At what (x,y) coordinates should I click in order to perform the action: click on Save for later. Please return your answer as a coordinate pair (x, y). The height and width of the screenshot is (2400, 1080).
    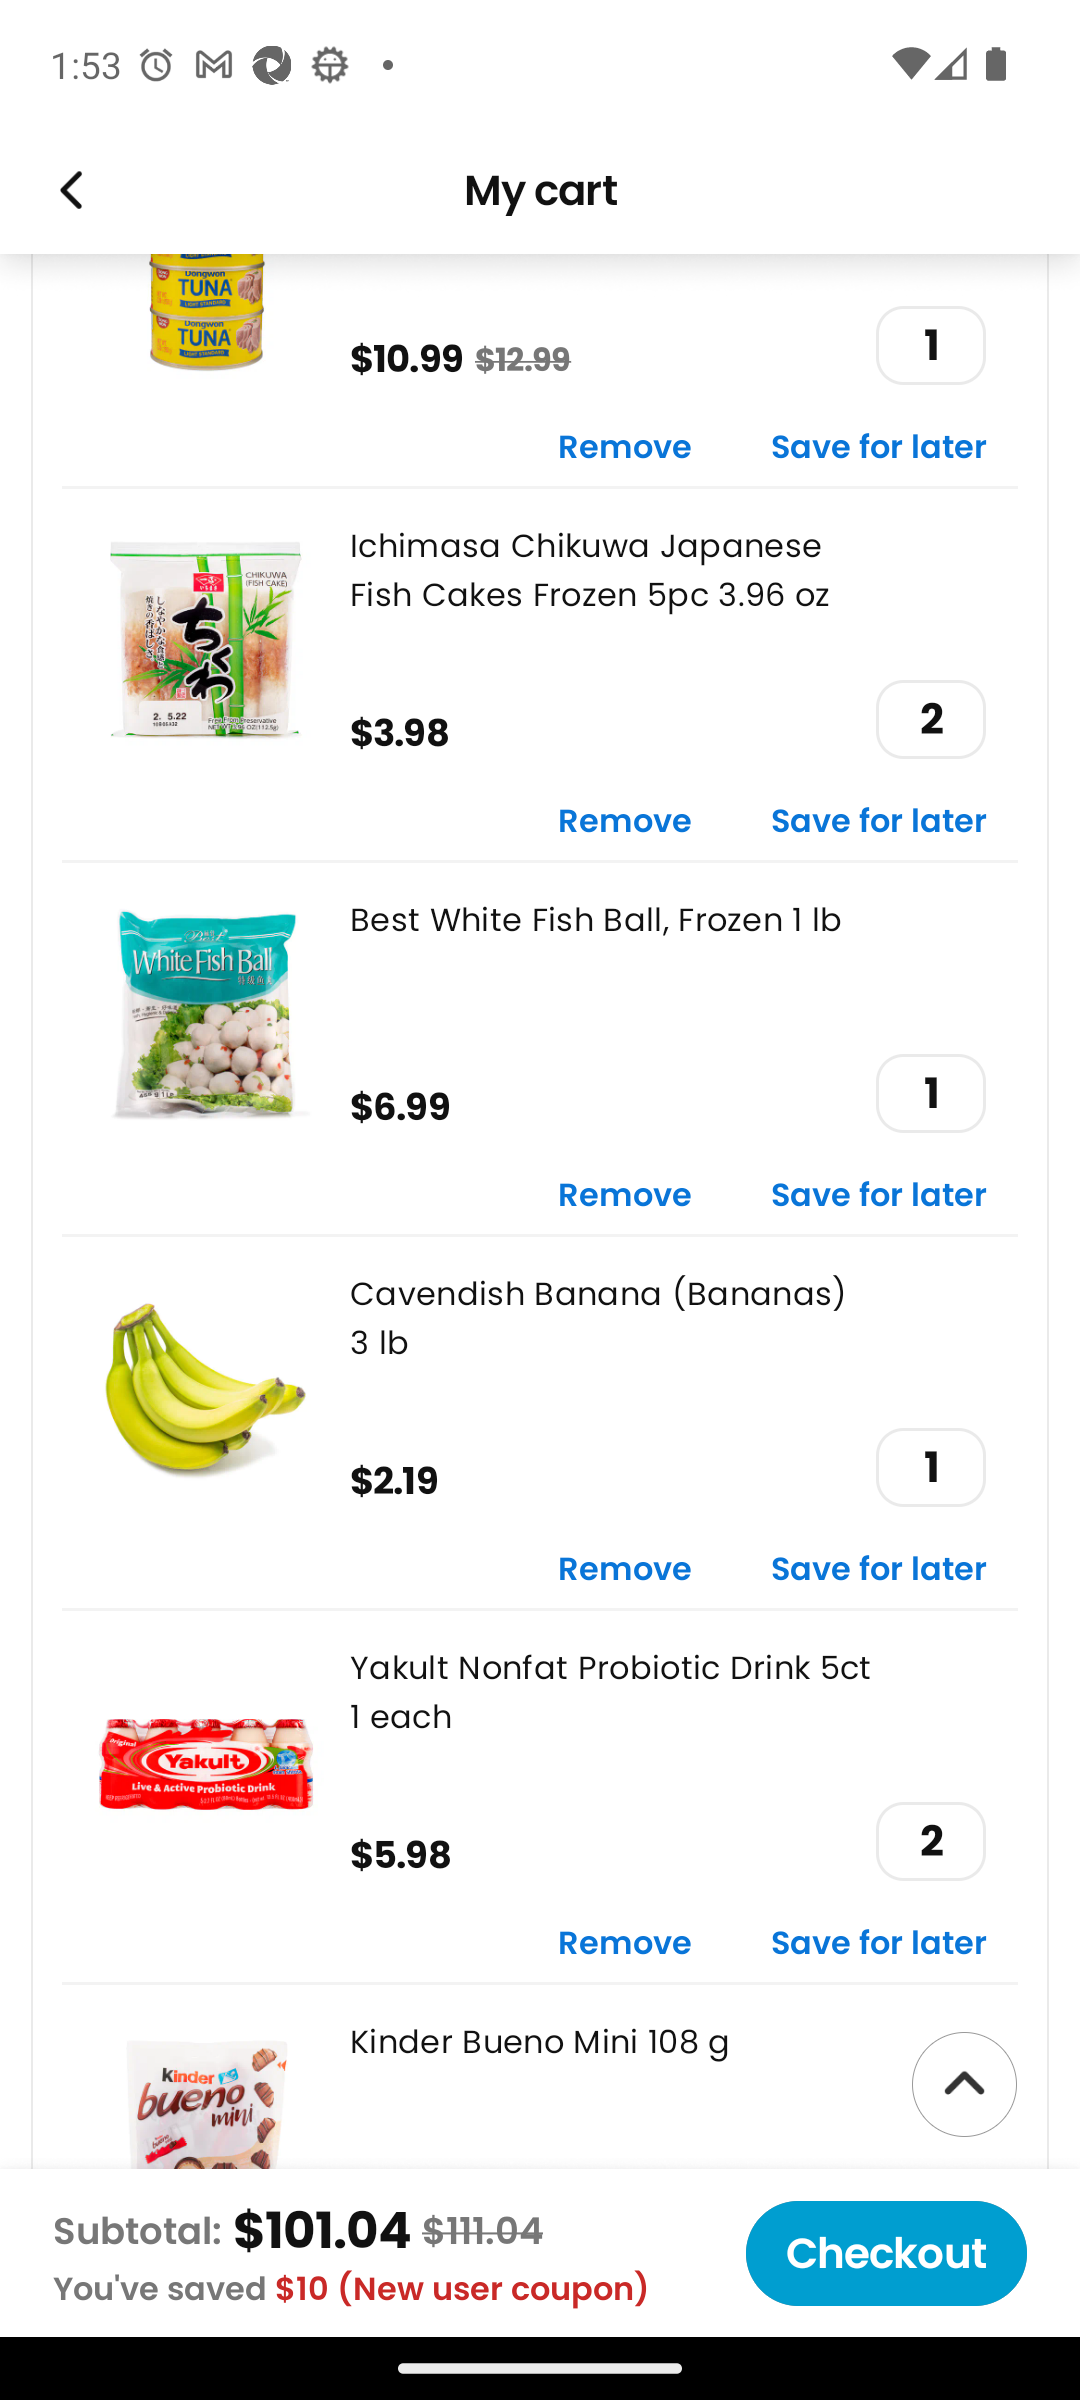
    Looking at the image, I should click on (879, 1196).